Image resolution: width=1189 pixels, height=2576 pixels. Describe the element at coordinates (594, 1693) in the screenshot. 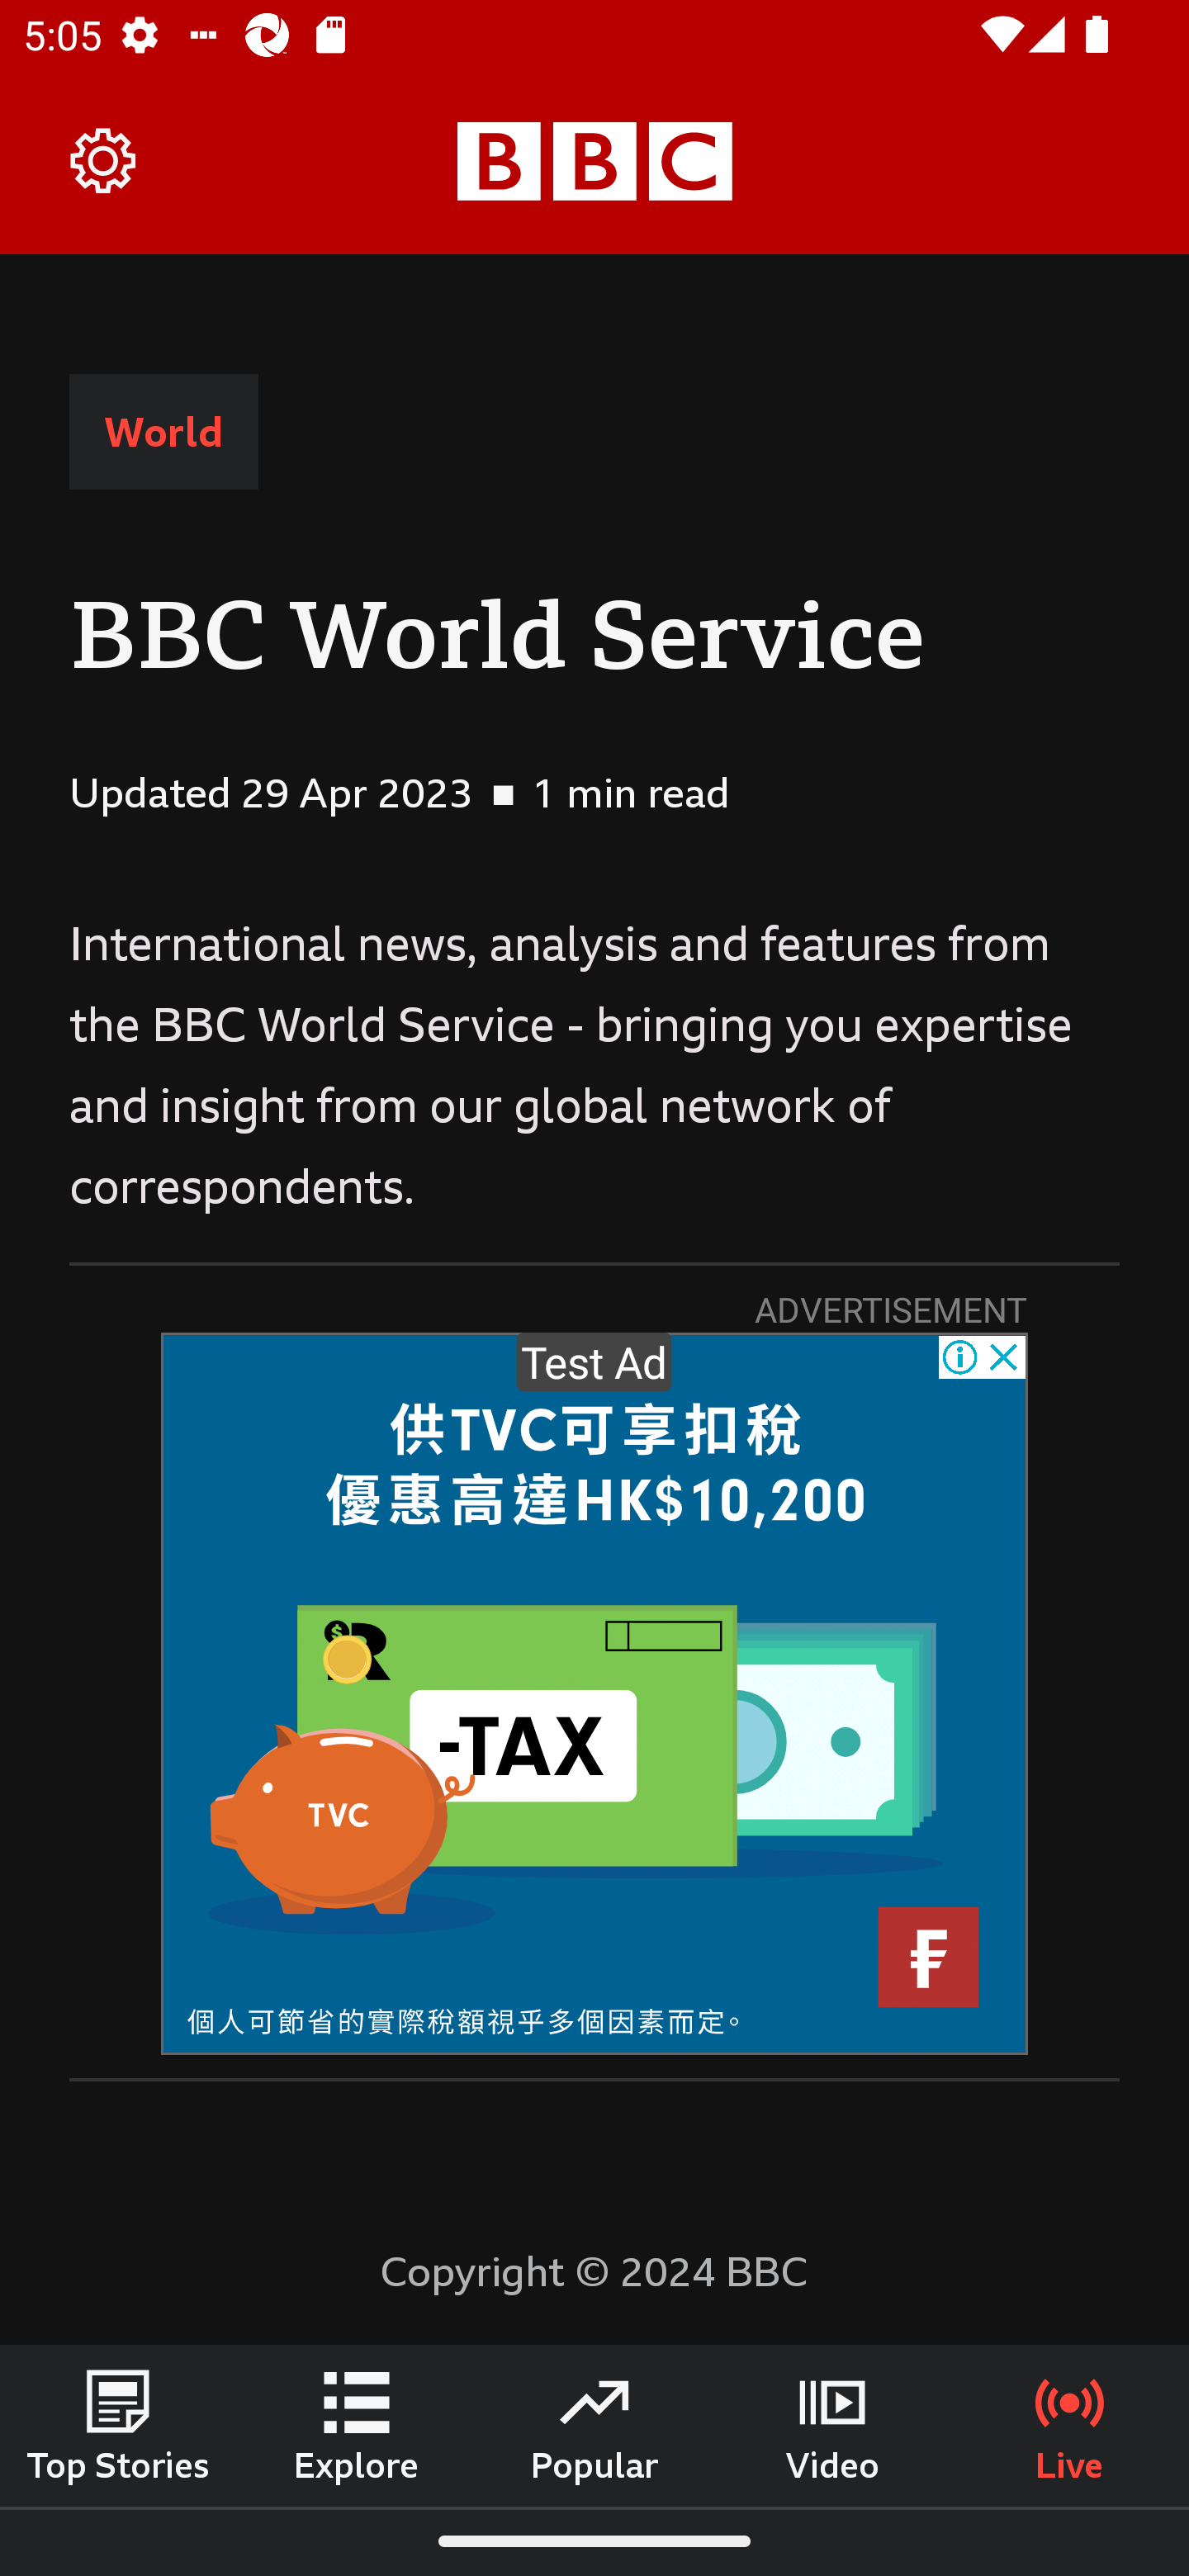

I see `Fidelity javascript:window.open(window` at that location.